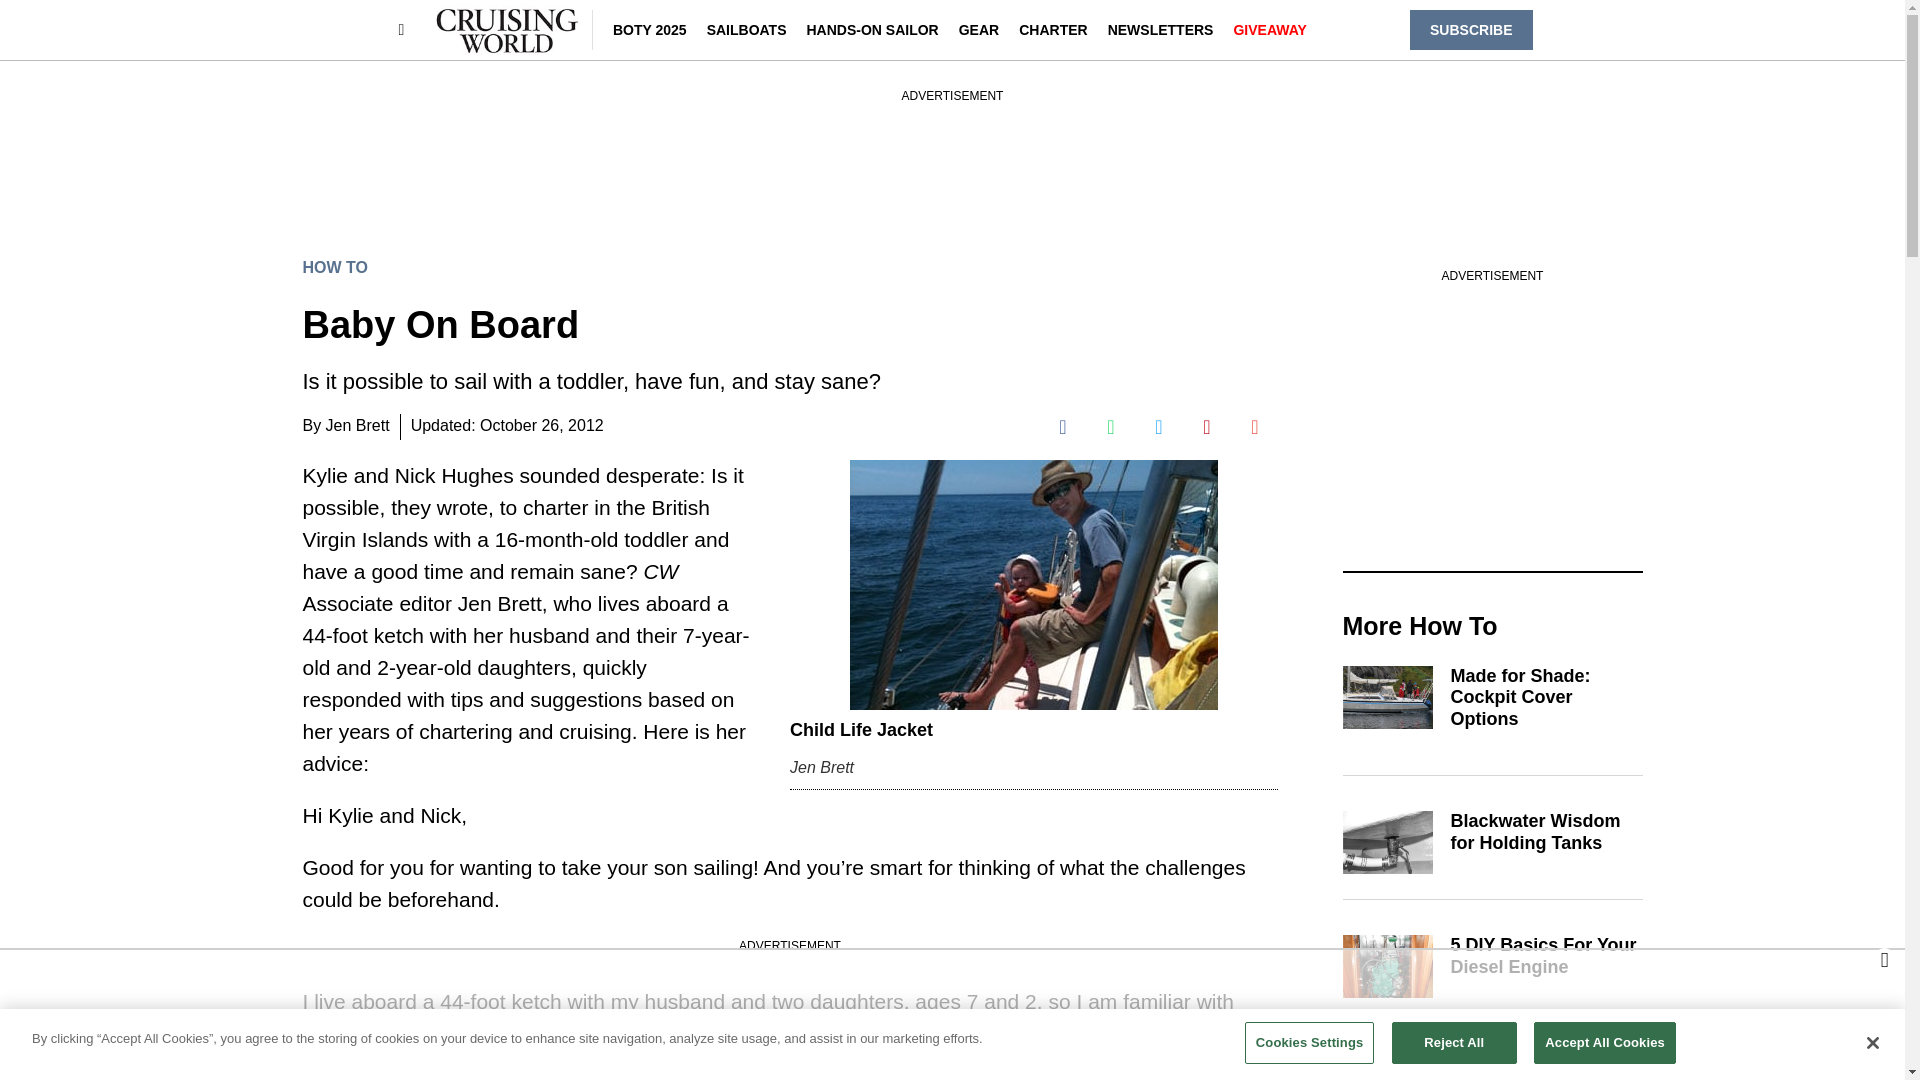  Describe the element at coordinates (978, 29) in the screenshot. I see `GEAR` at that location.